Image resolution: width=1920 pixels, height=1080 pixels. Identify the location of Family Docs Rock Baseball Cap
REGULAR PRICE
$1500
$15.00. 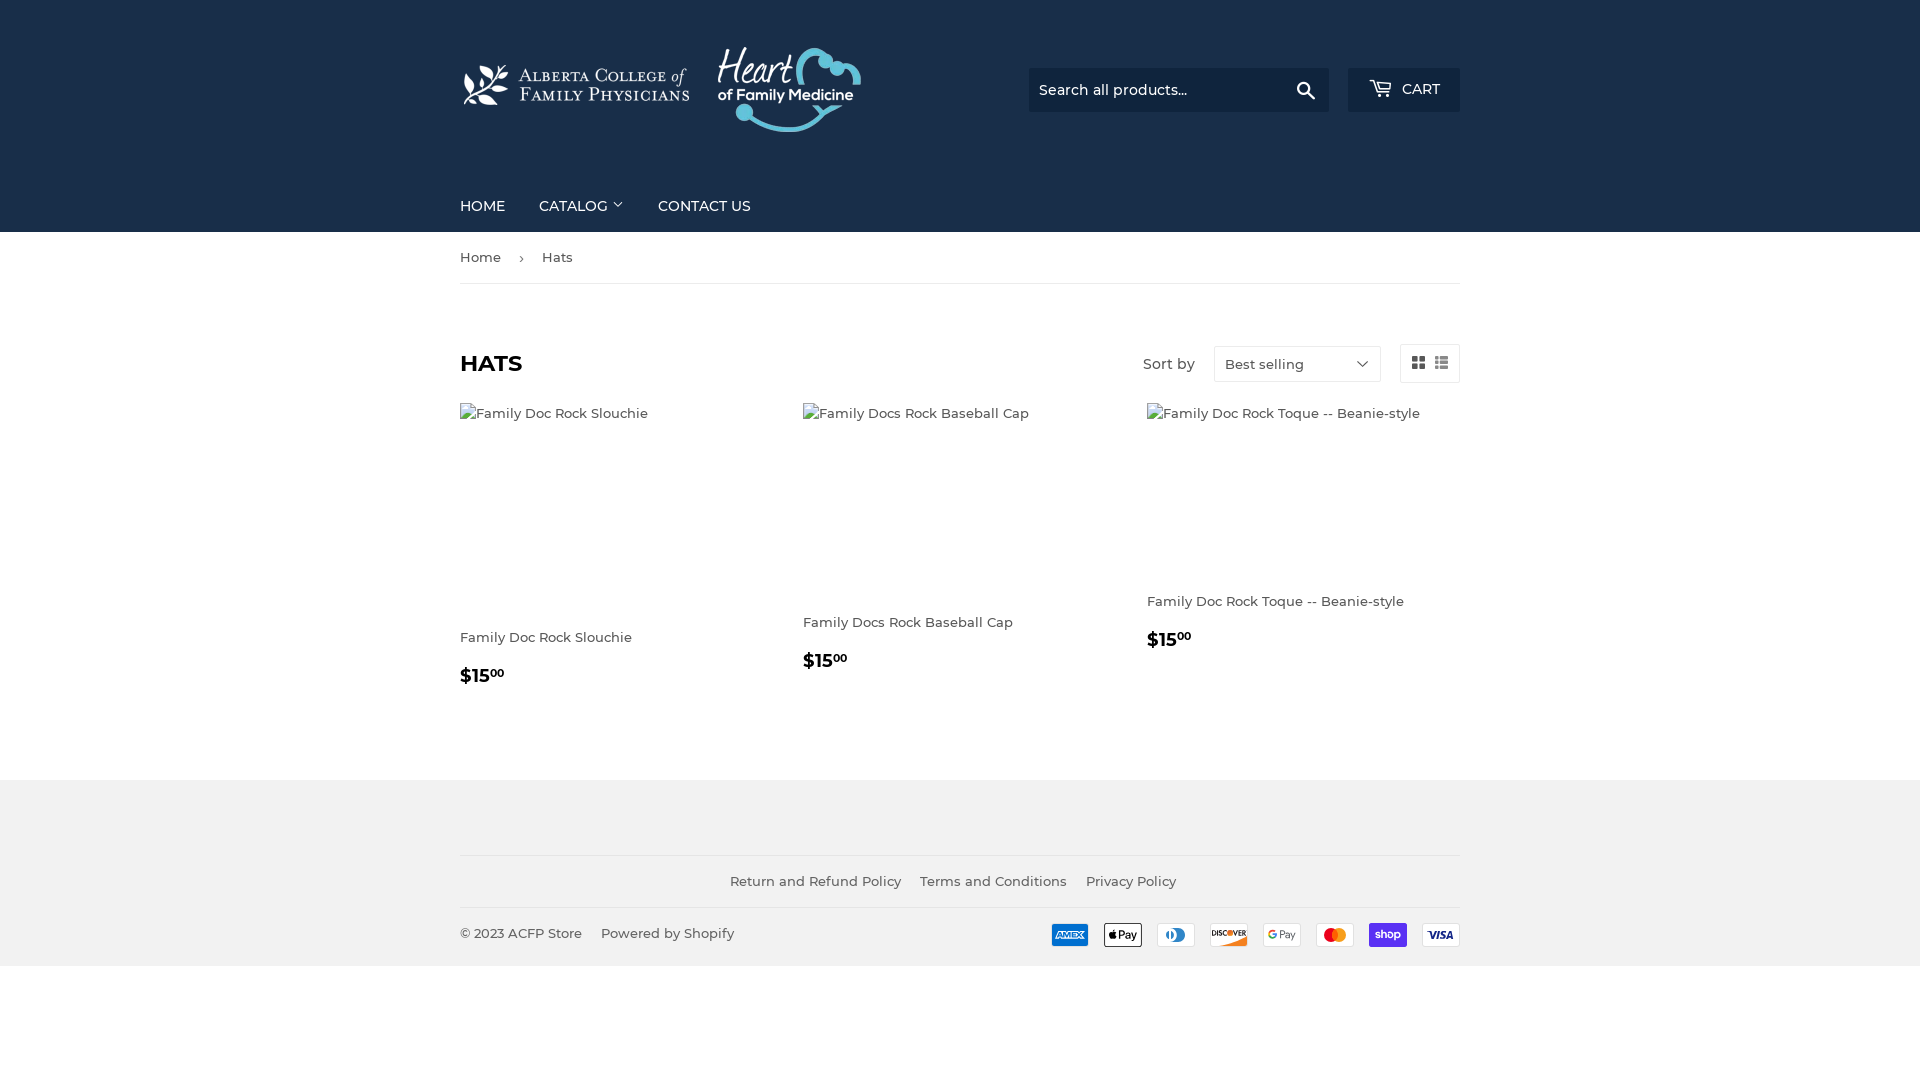
(960, 539).